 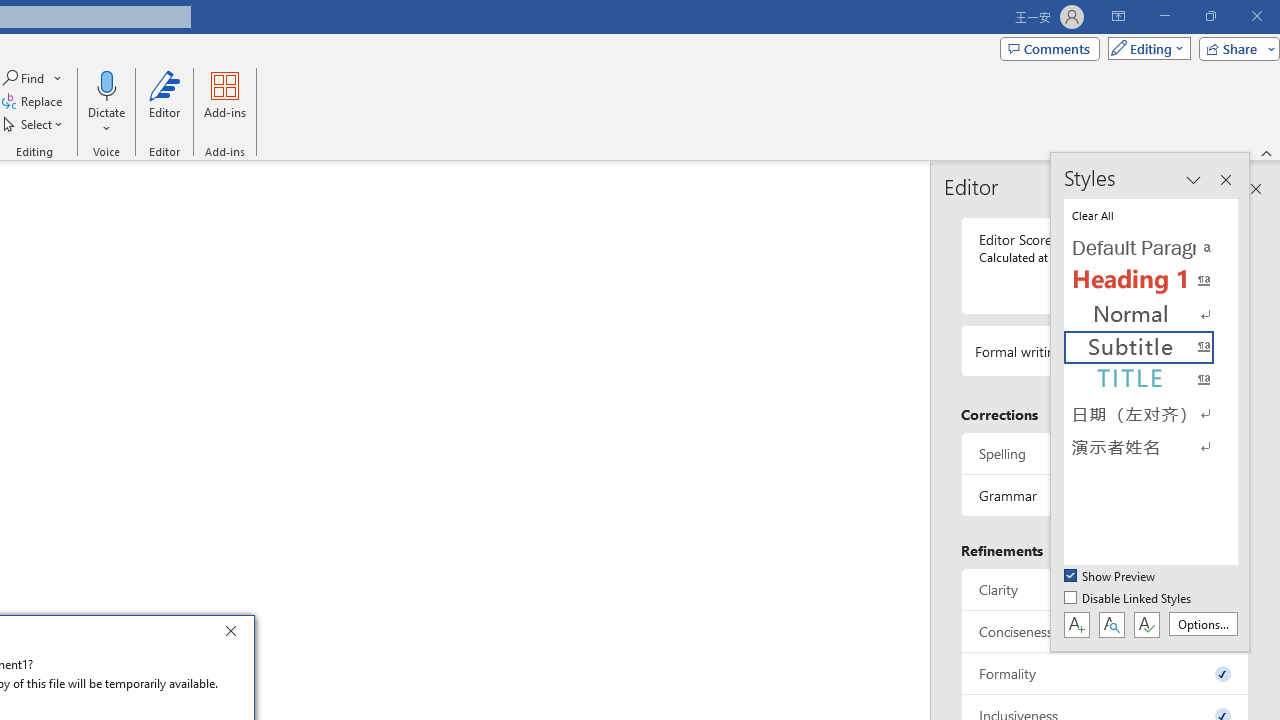 I want to click on Options..., so click(x=1202, y=624).